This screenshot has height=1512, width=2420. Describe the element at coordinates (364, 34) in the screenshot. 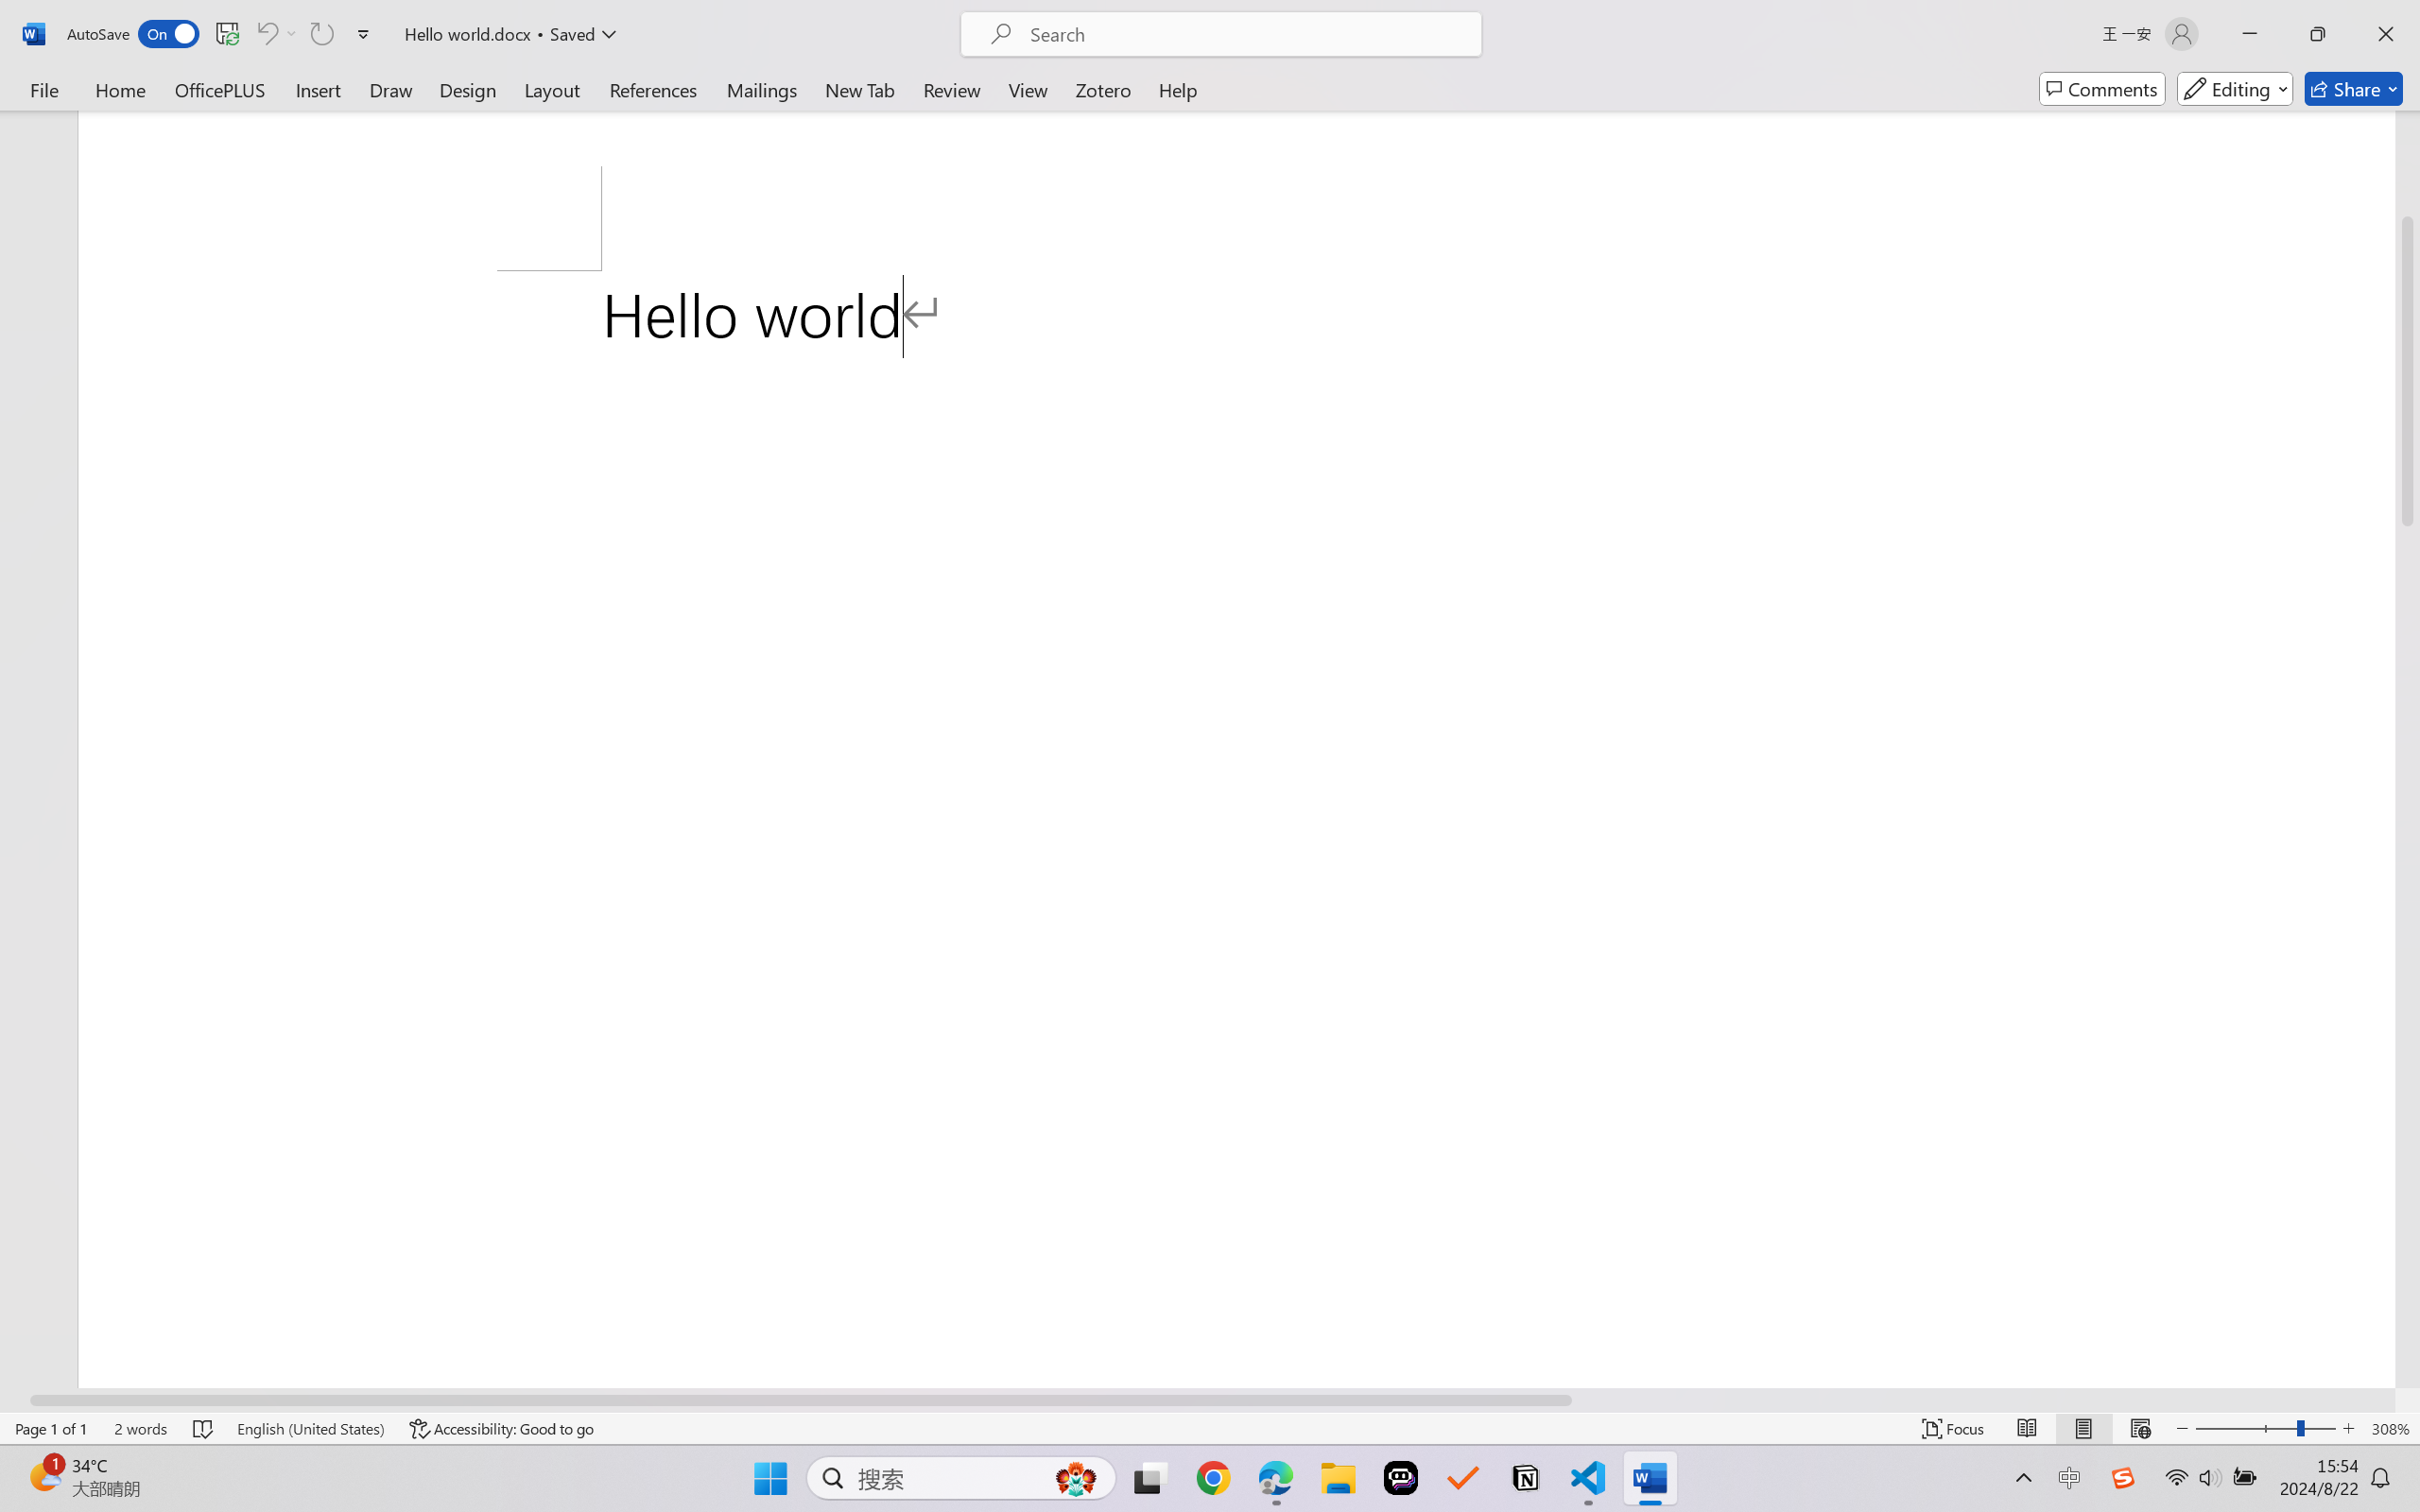

I see `Customize Quick Access Toolbar` at that location.